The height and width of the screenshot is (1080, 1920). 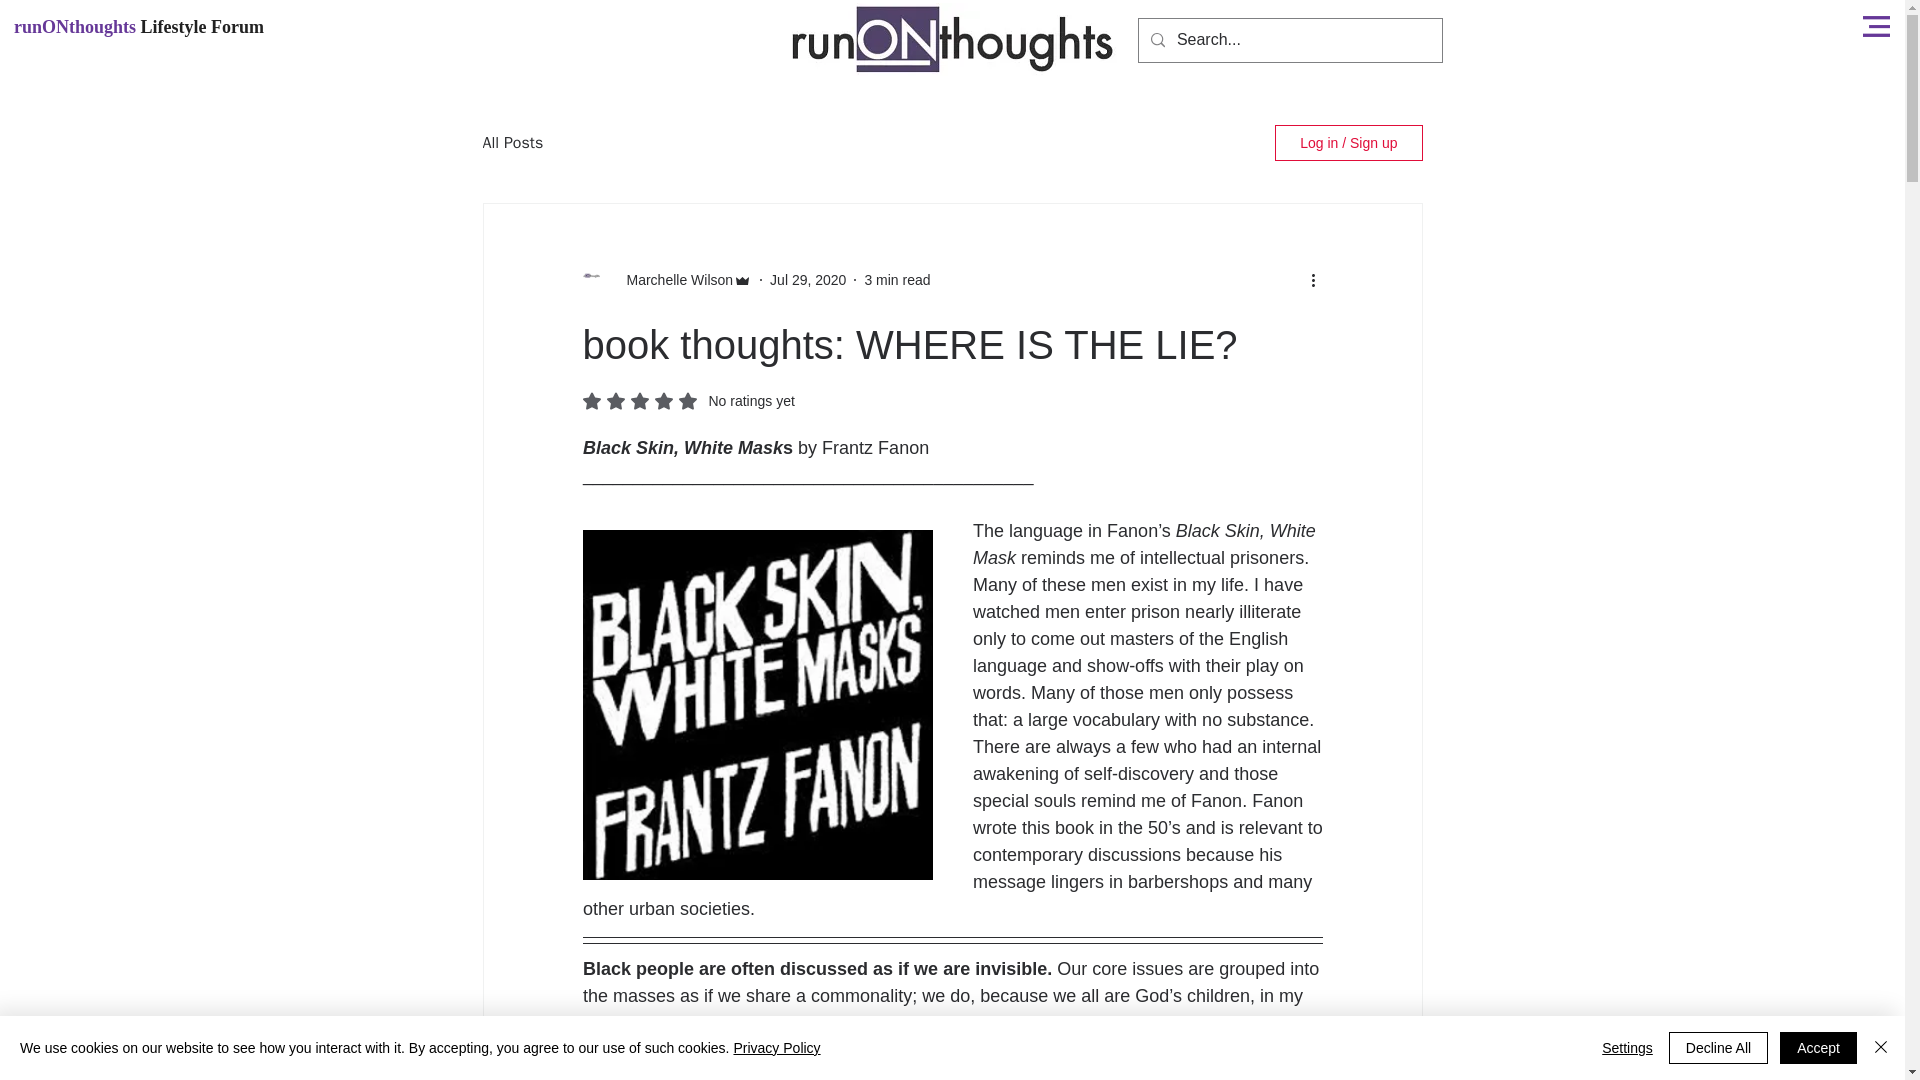 I want to click on 3 min read, so click(x=896, y=280).